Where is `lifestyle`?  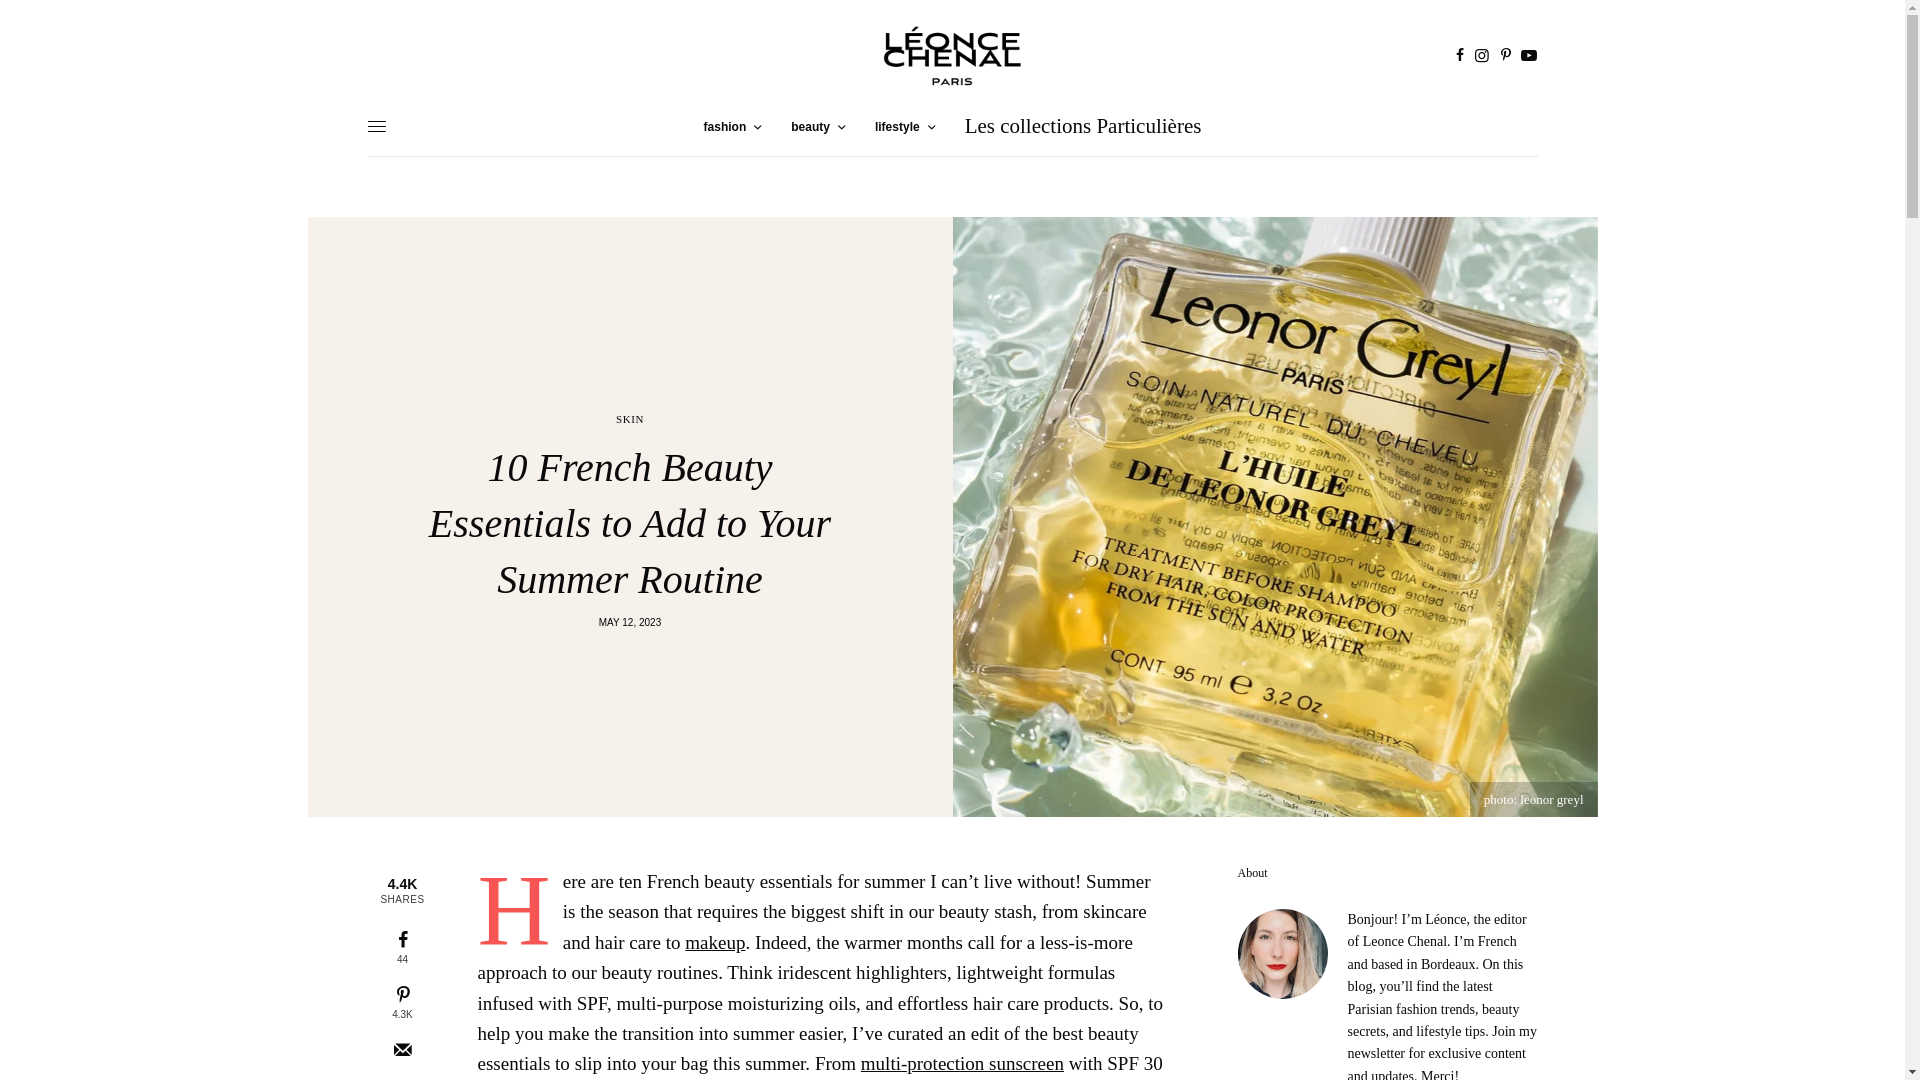 lifestyle is located at coordinates (905, 126).